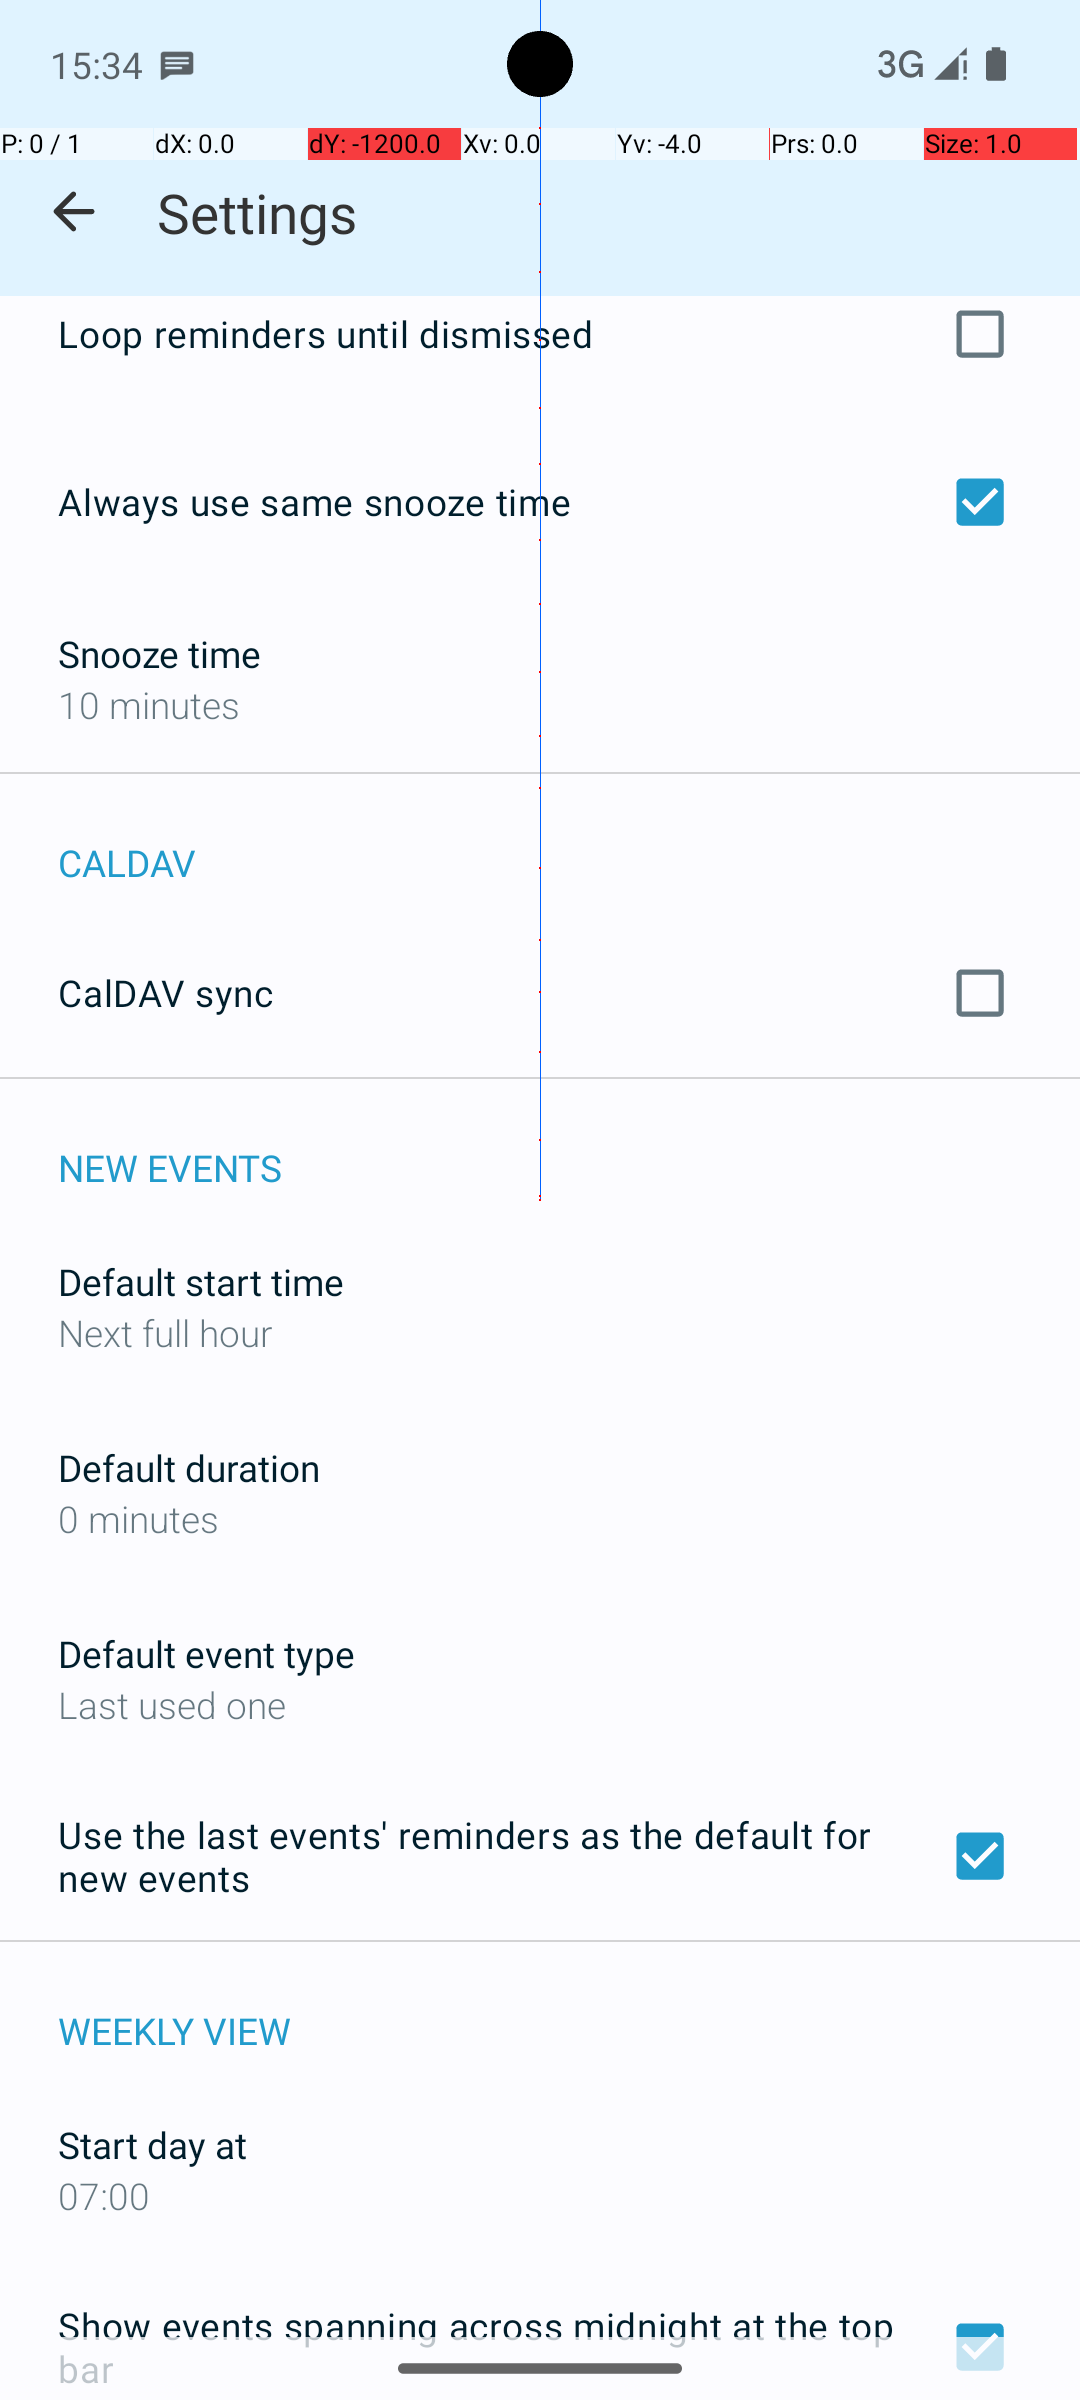  I want to click on CALDAV, so click(569, 841).